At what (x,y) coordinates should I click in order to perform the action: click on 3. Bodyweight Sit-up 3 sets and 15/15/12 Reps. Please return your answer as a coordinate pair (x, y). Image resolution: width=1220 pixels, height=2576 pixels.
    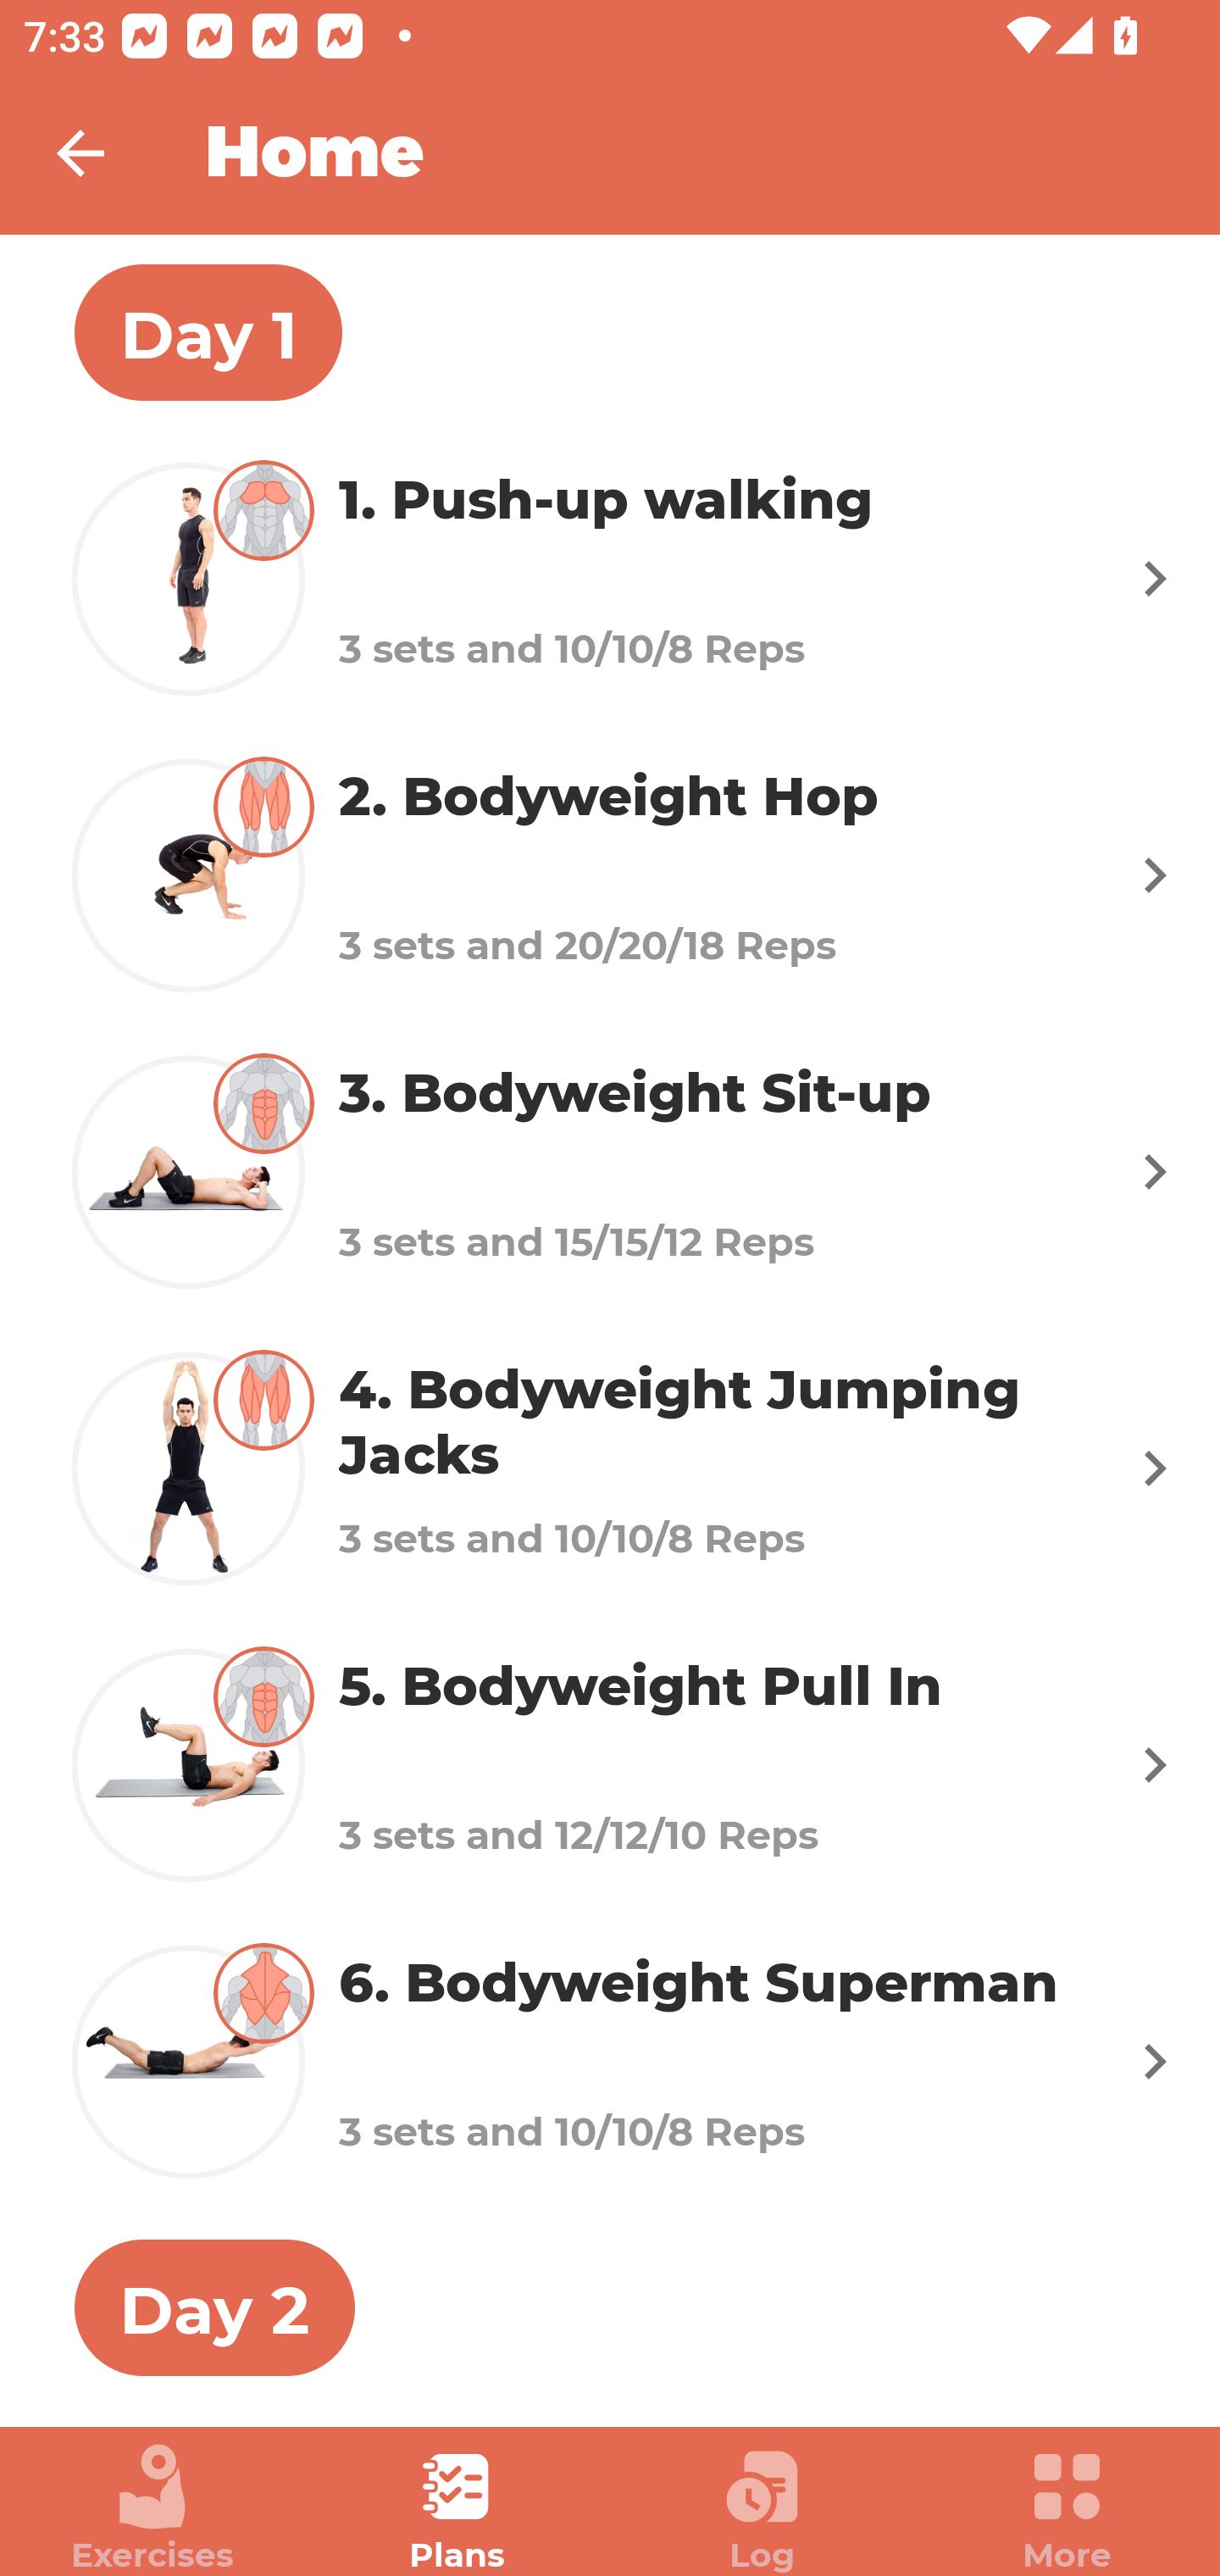
    Looking at the image, I should click on (610, 1170).